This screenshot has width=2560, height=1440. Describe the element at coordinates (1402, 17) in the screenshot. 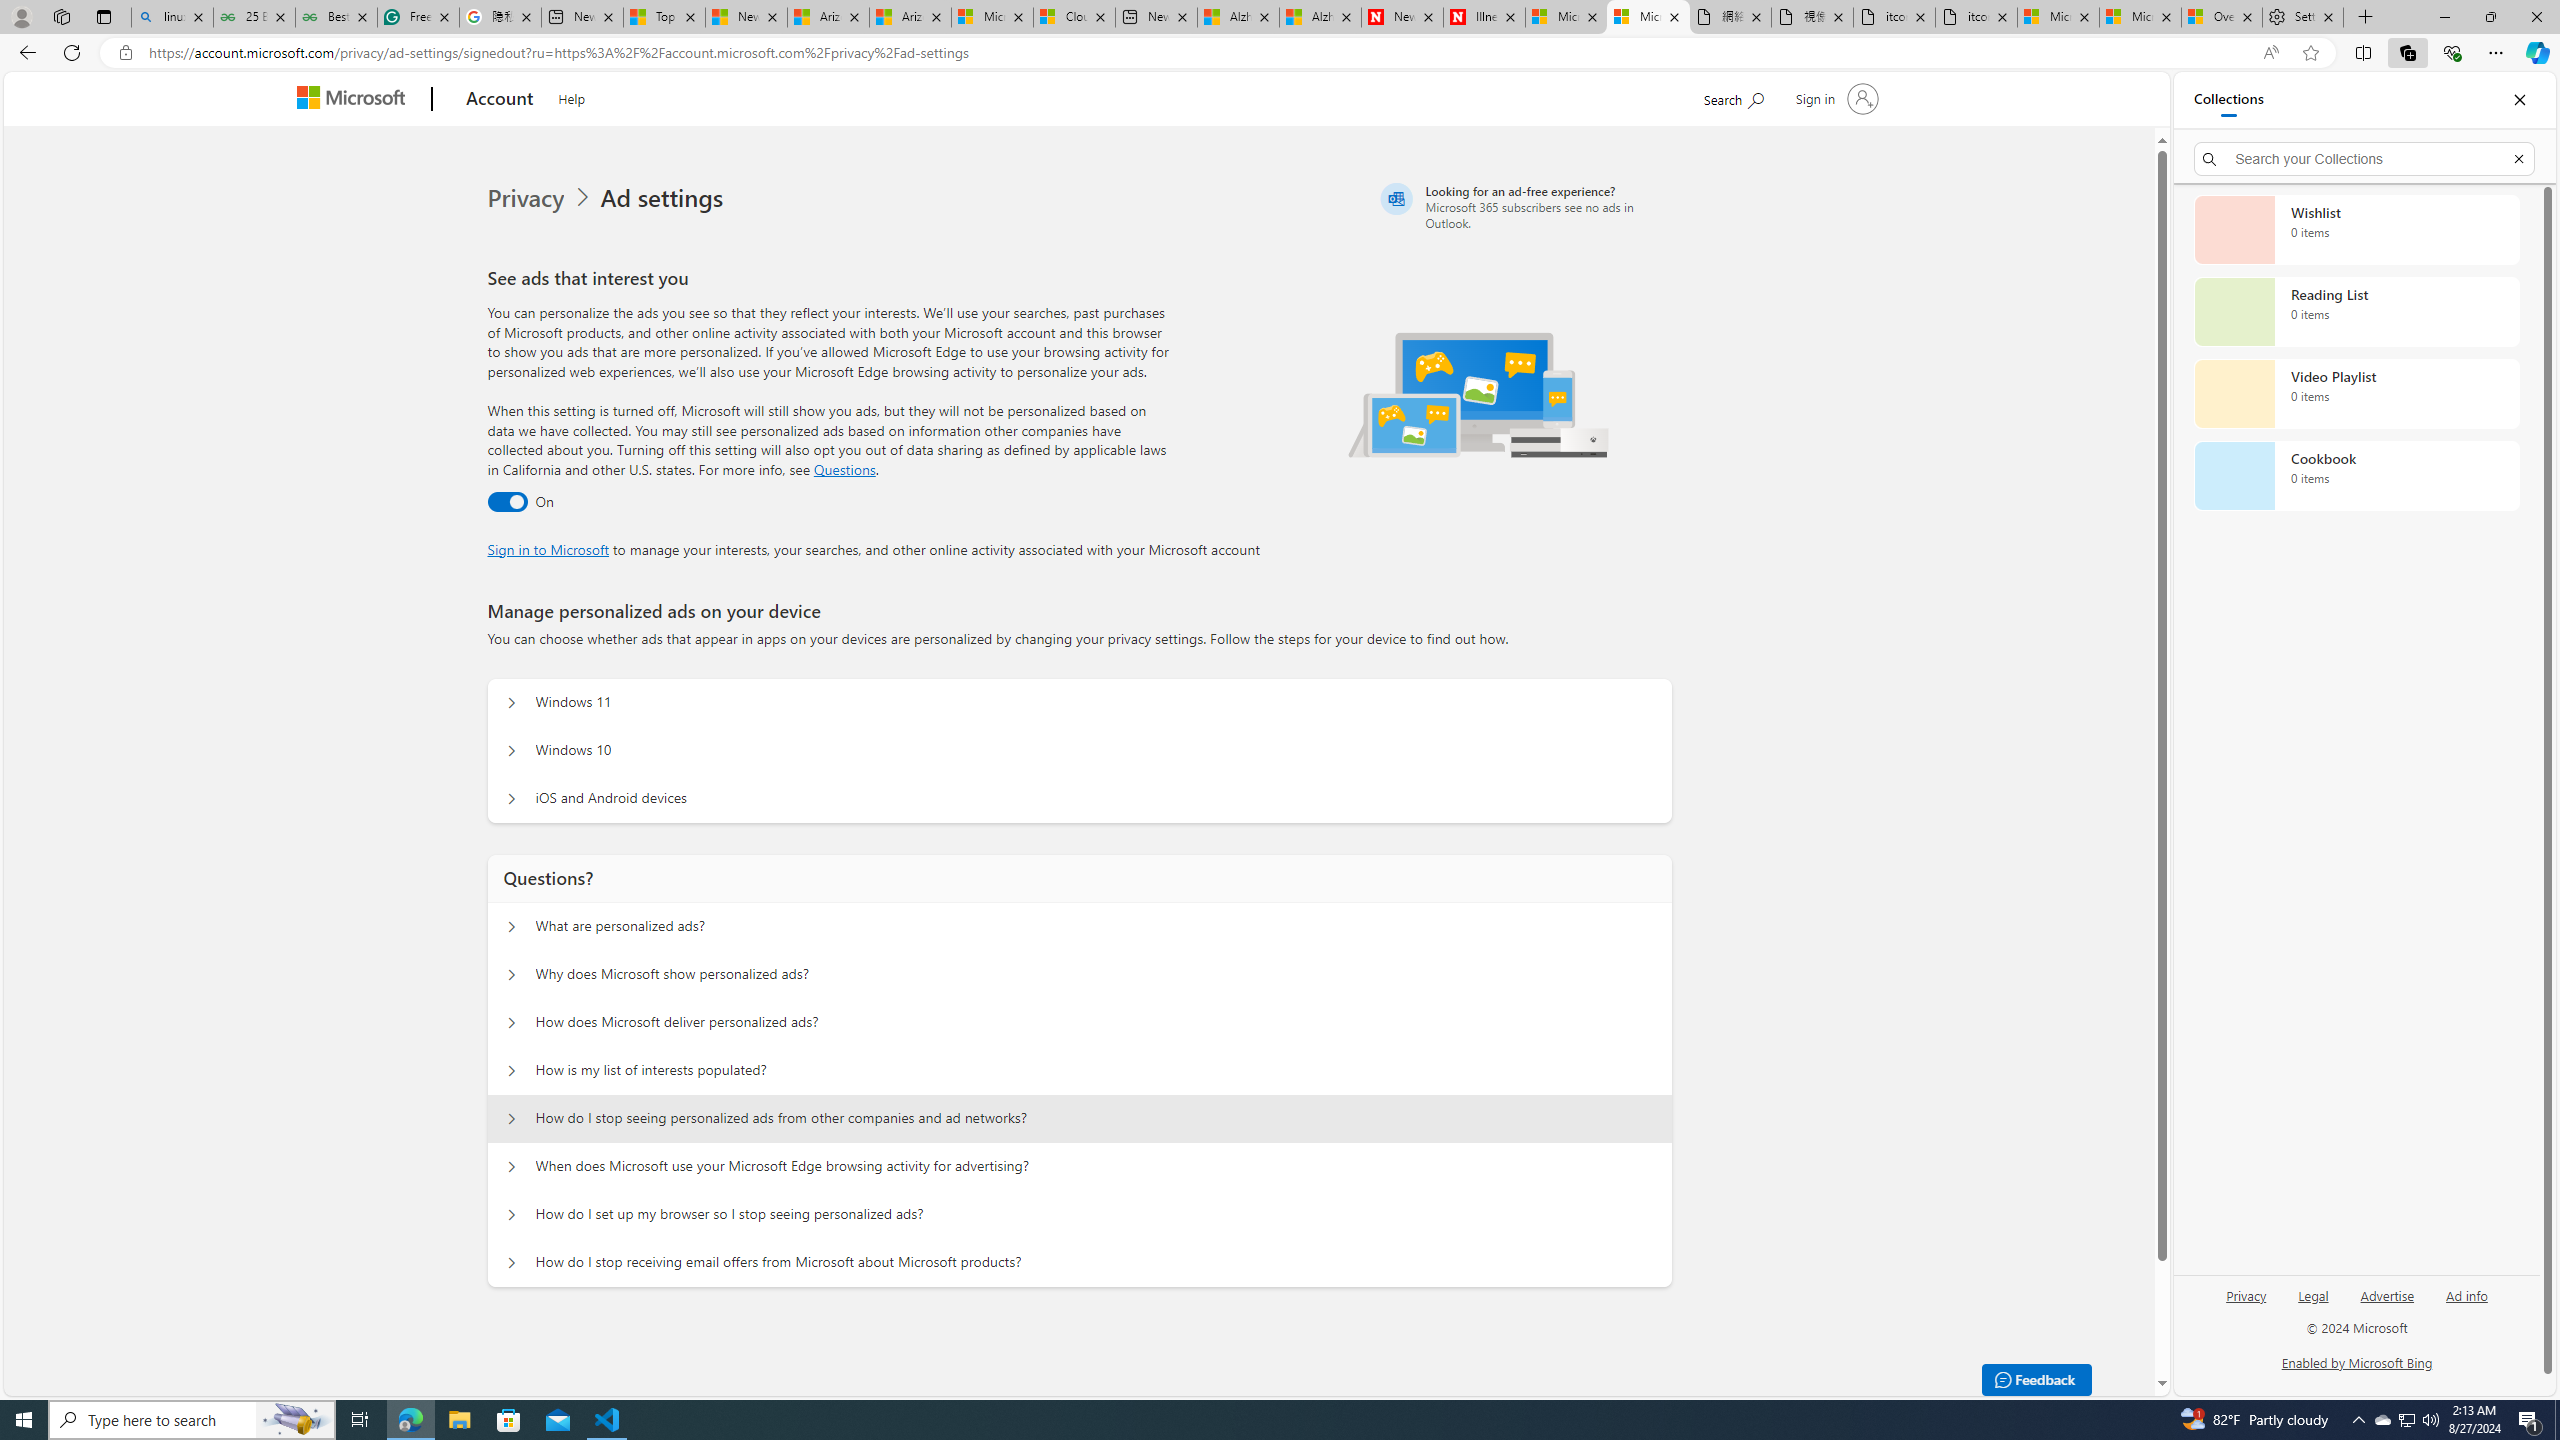

I see `Newsweek - News, Analysis, Politics, Business, Technology` at that location.